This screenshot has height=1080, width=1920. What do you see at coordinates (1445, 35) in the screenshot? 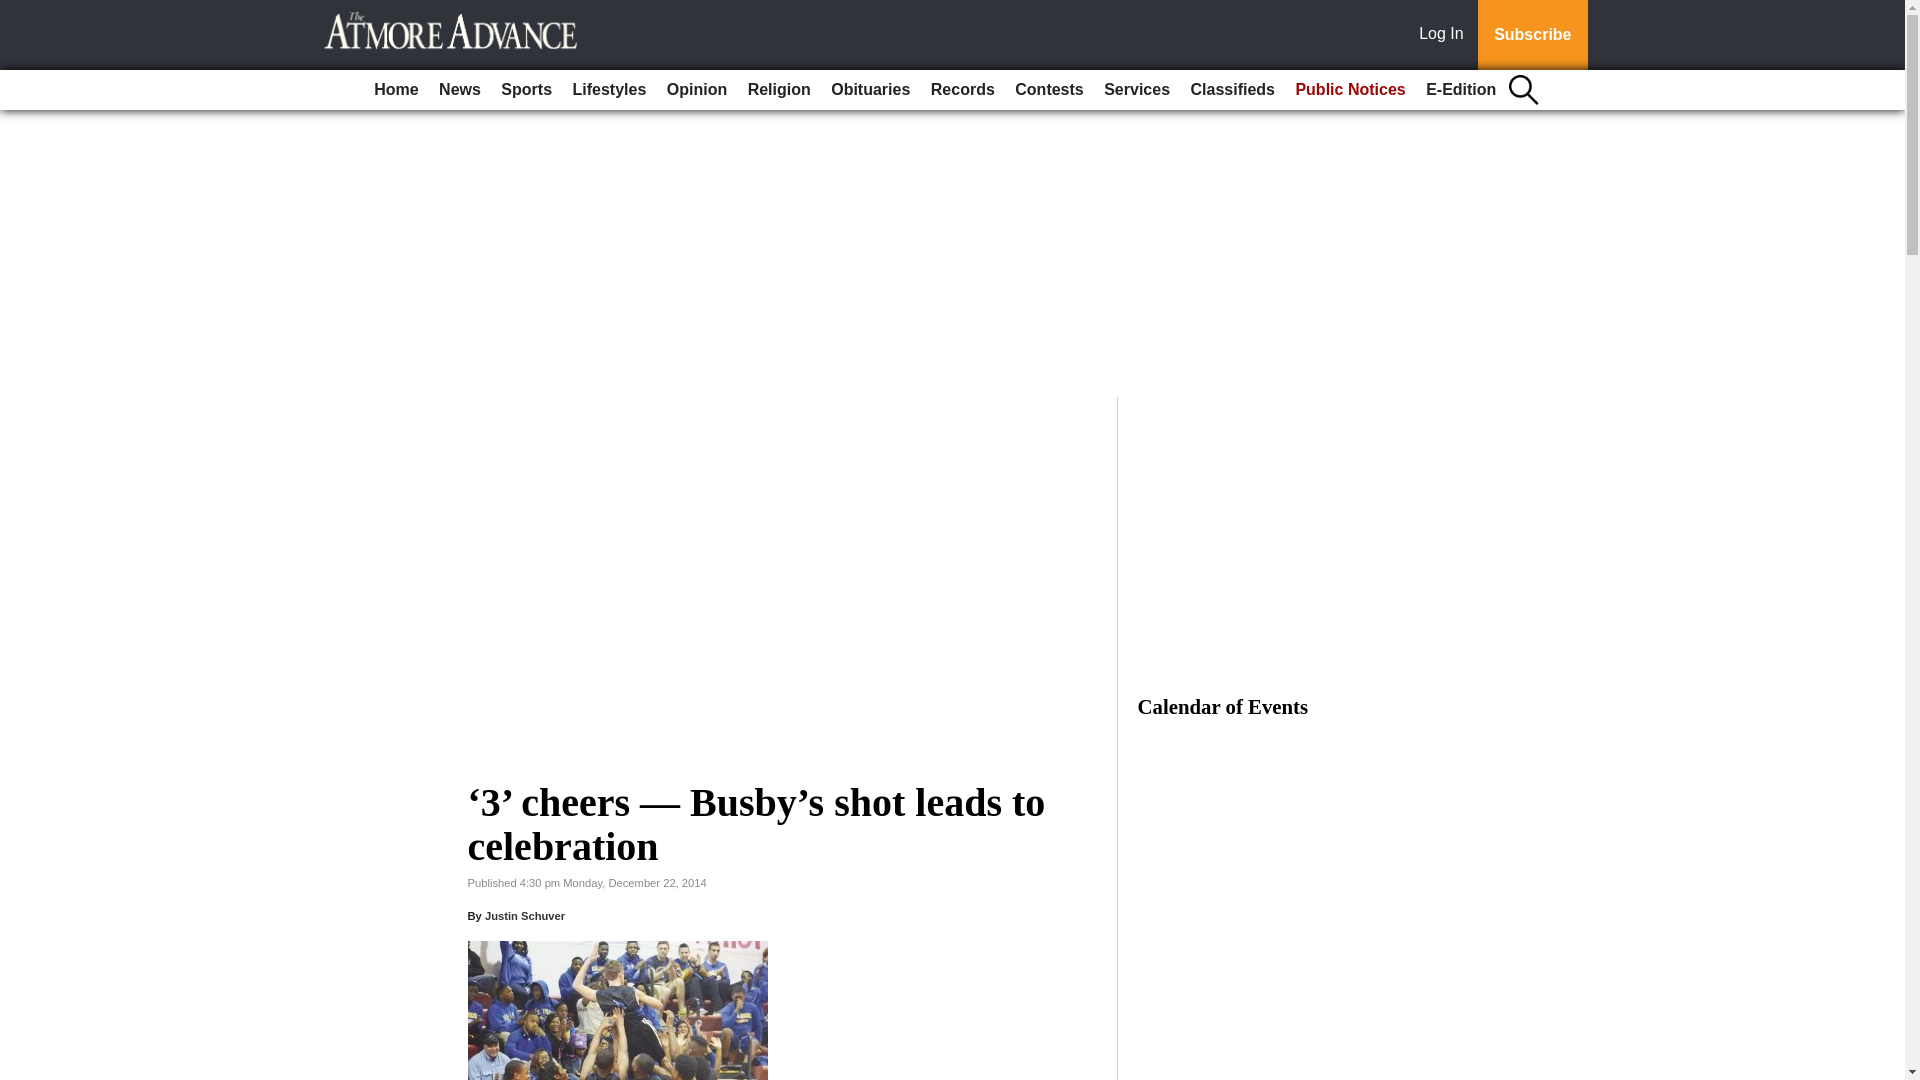
I see `Log In` at bounding box center [1445, 35].